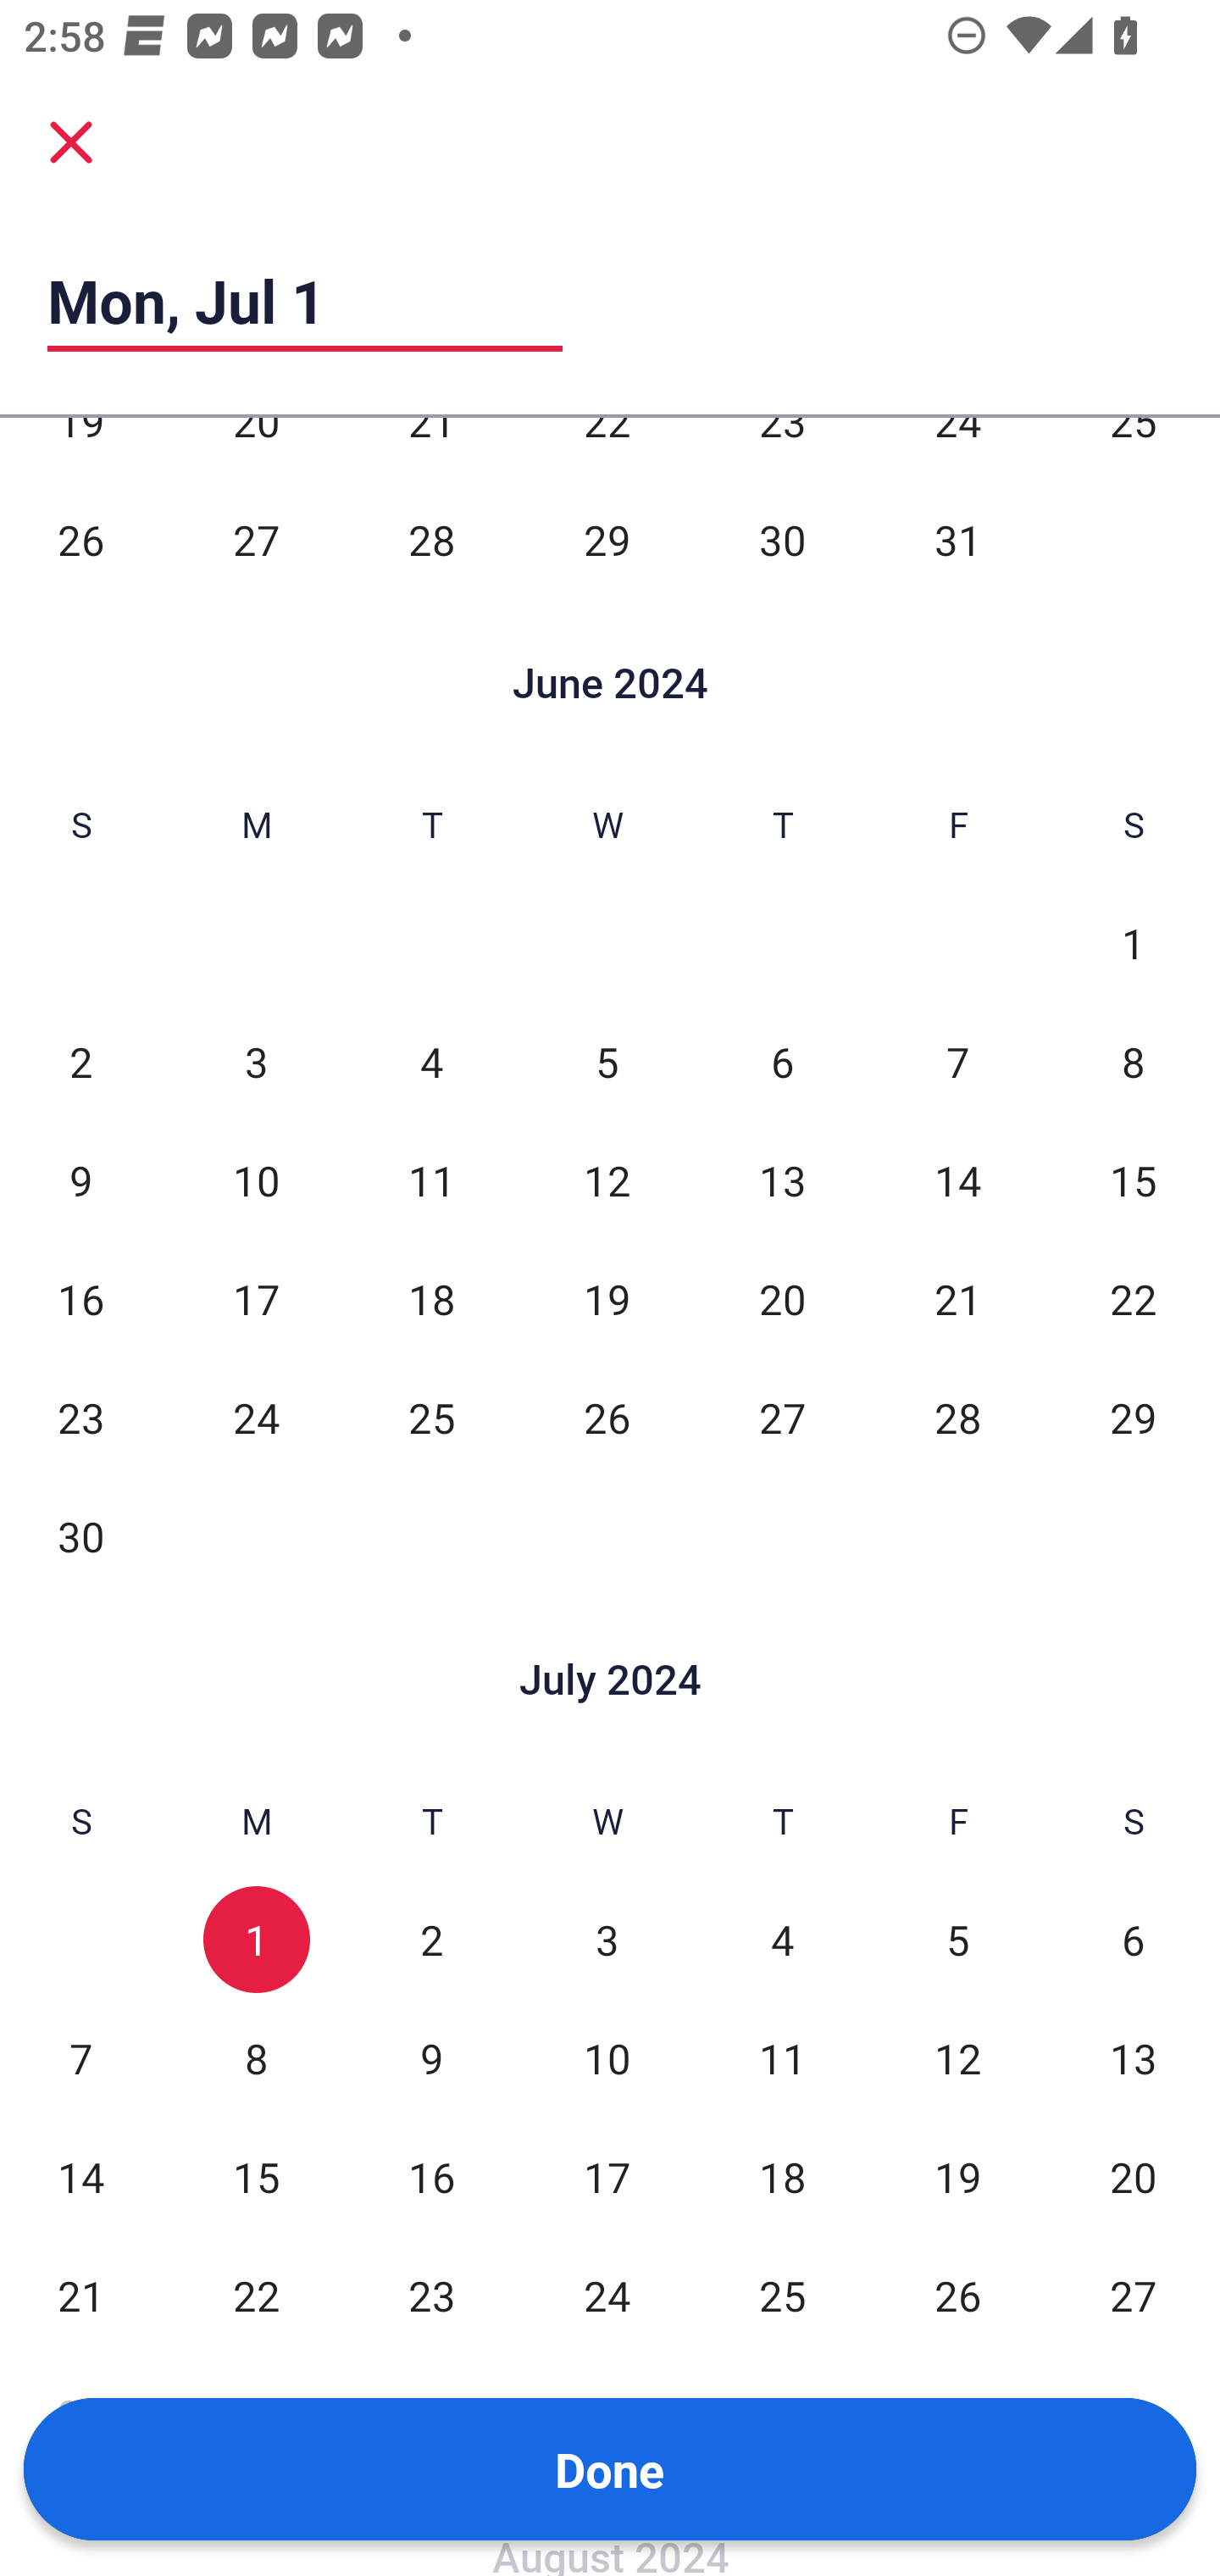 The width and height of the screenshot is (1220, 2576). What do you see at coordinates (607, 1180) in the screenshot?
I see `12 Wed, Jun 12, Not Selected` at bounding box center [607, 1180].